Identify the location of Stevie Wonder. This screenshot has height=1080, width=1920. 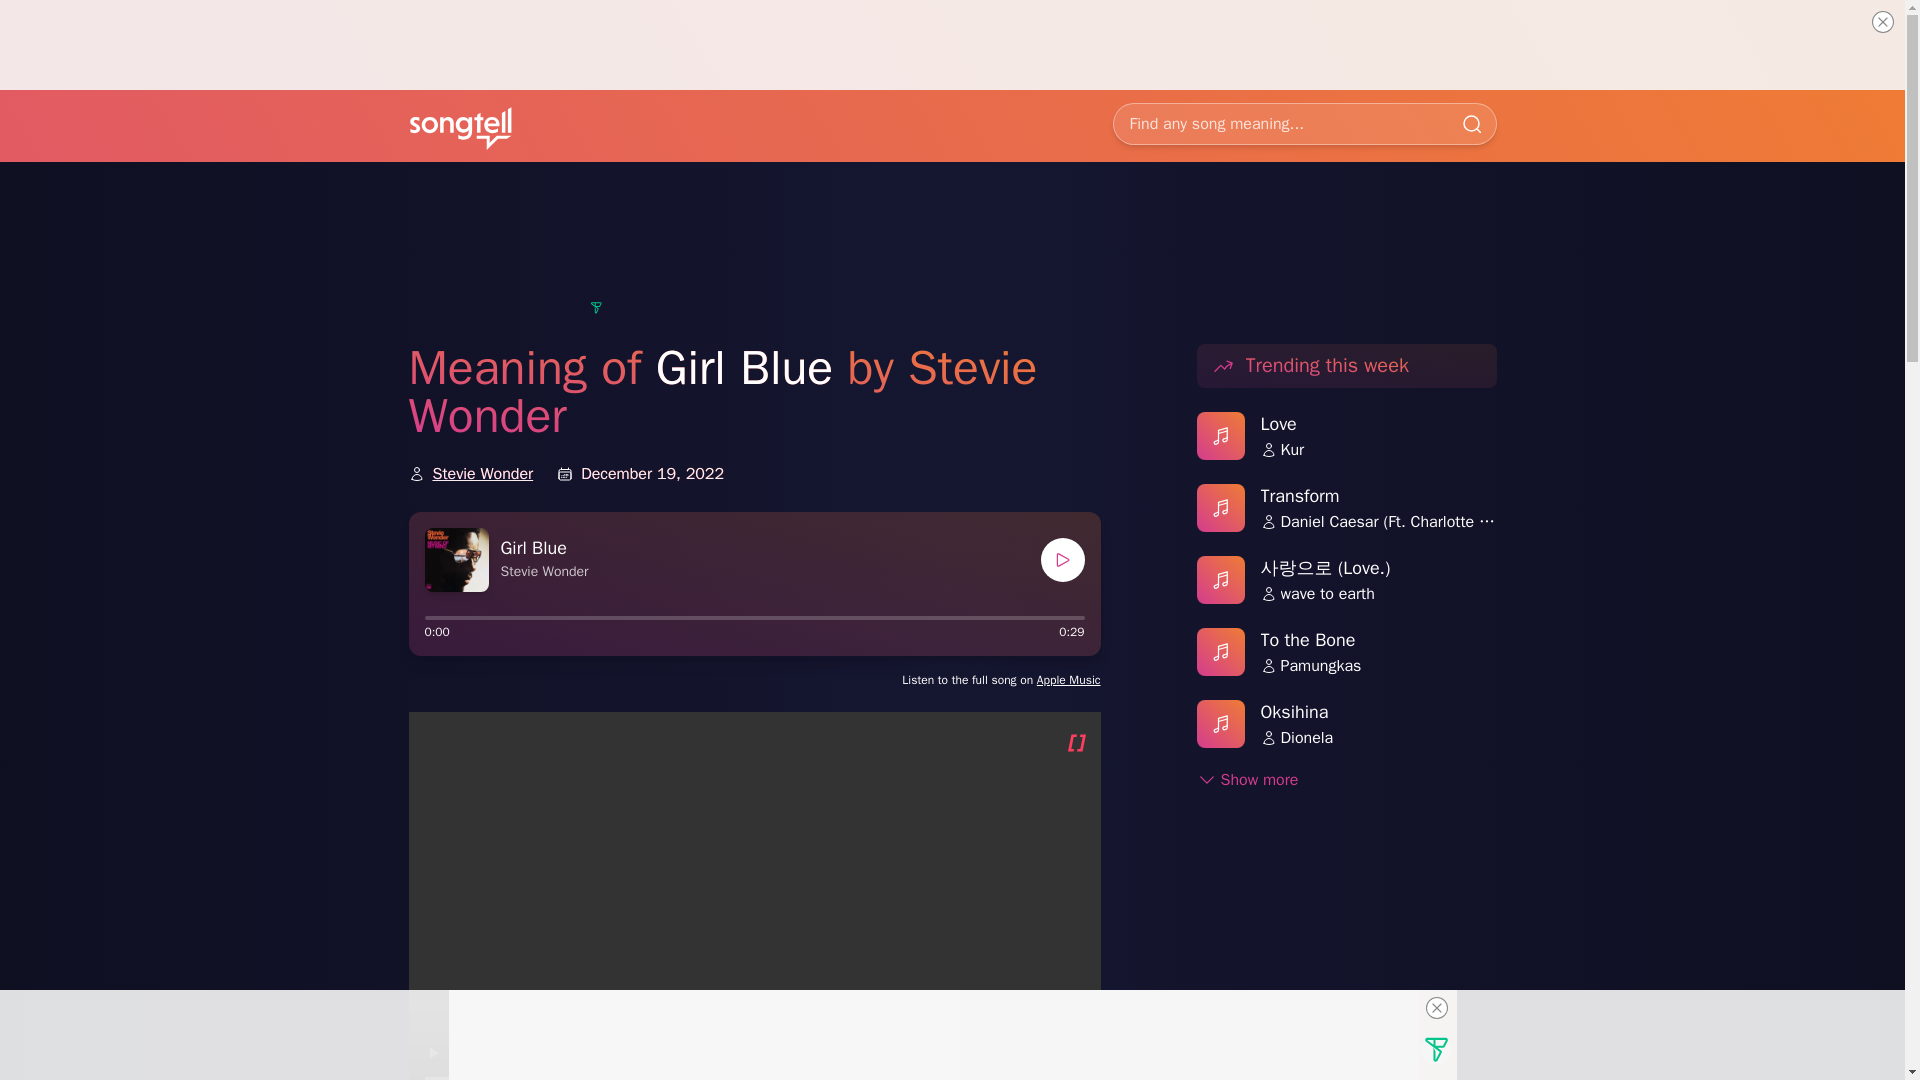
(482, 474).